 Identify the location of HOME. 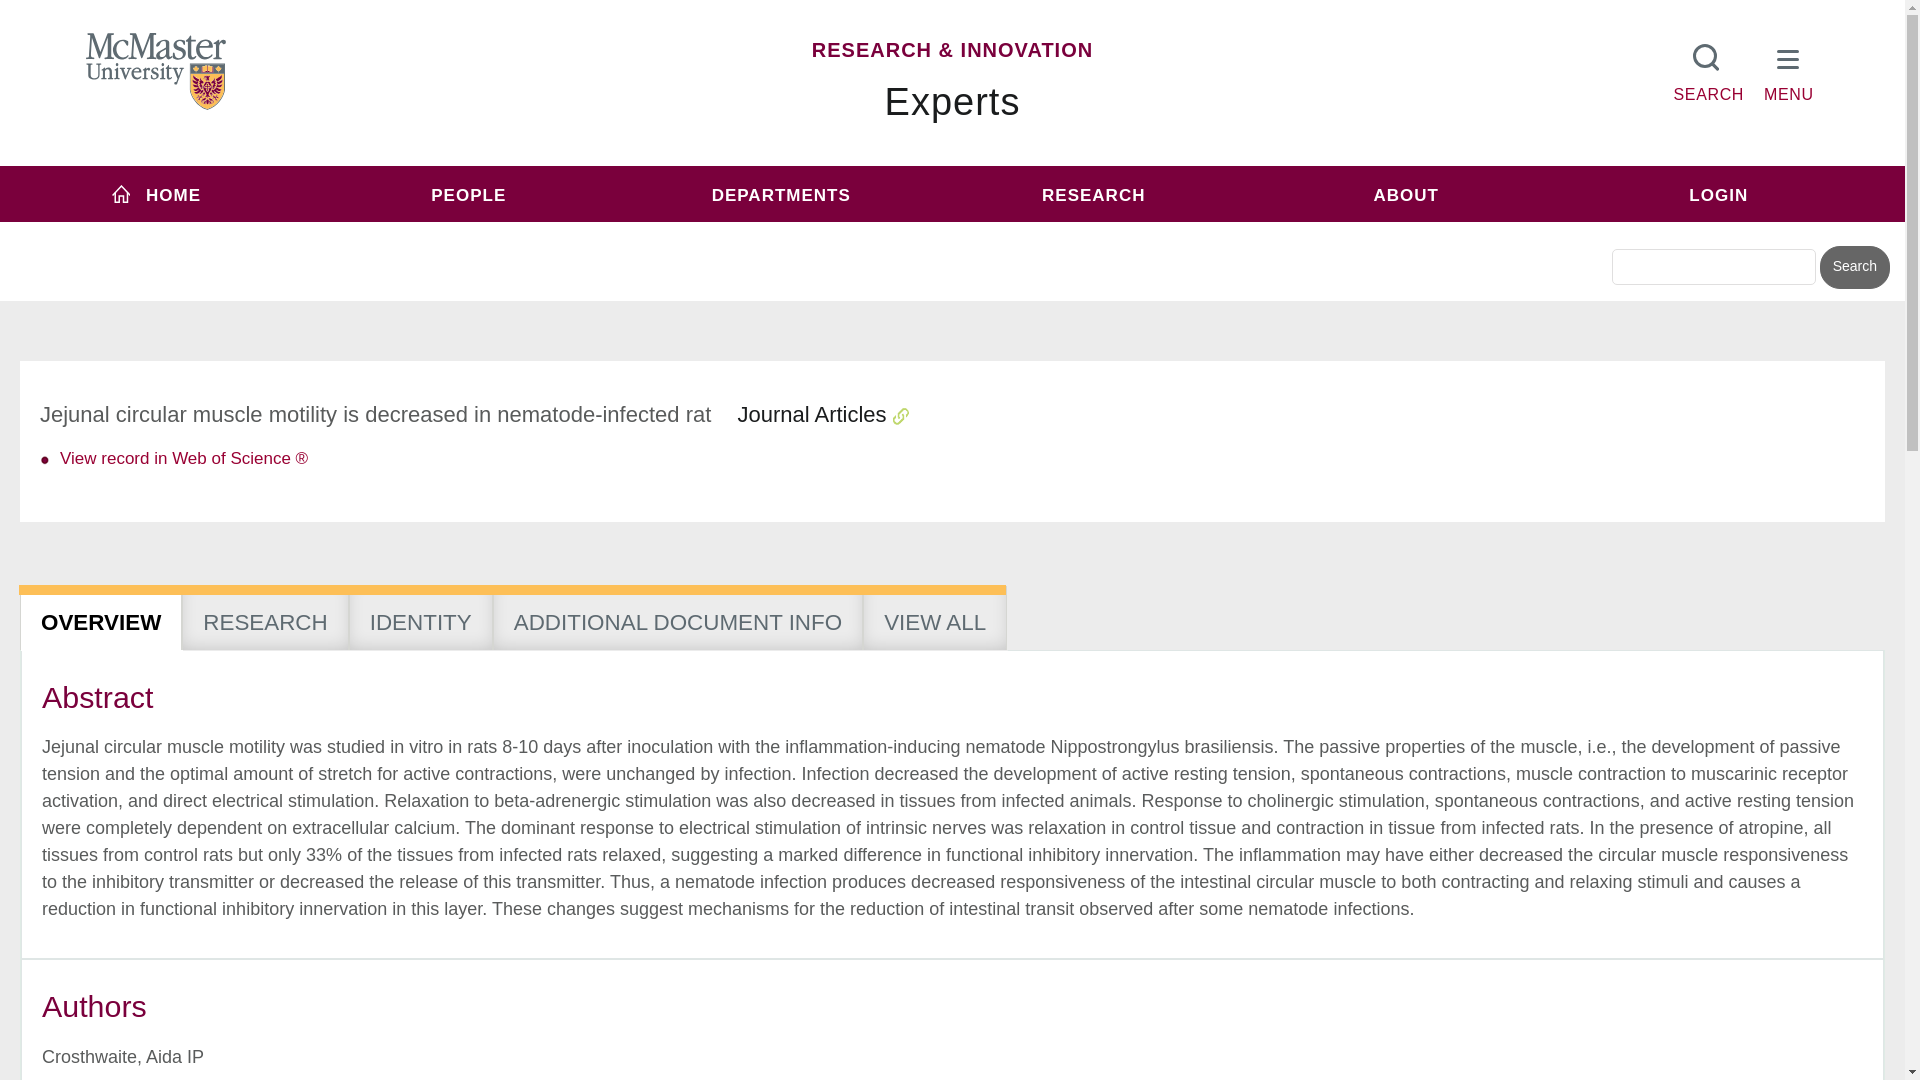
(156, 194).